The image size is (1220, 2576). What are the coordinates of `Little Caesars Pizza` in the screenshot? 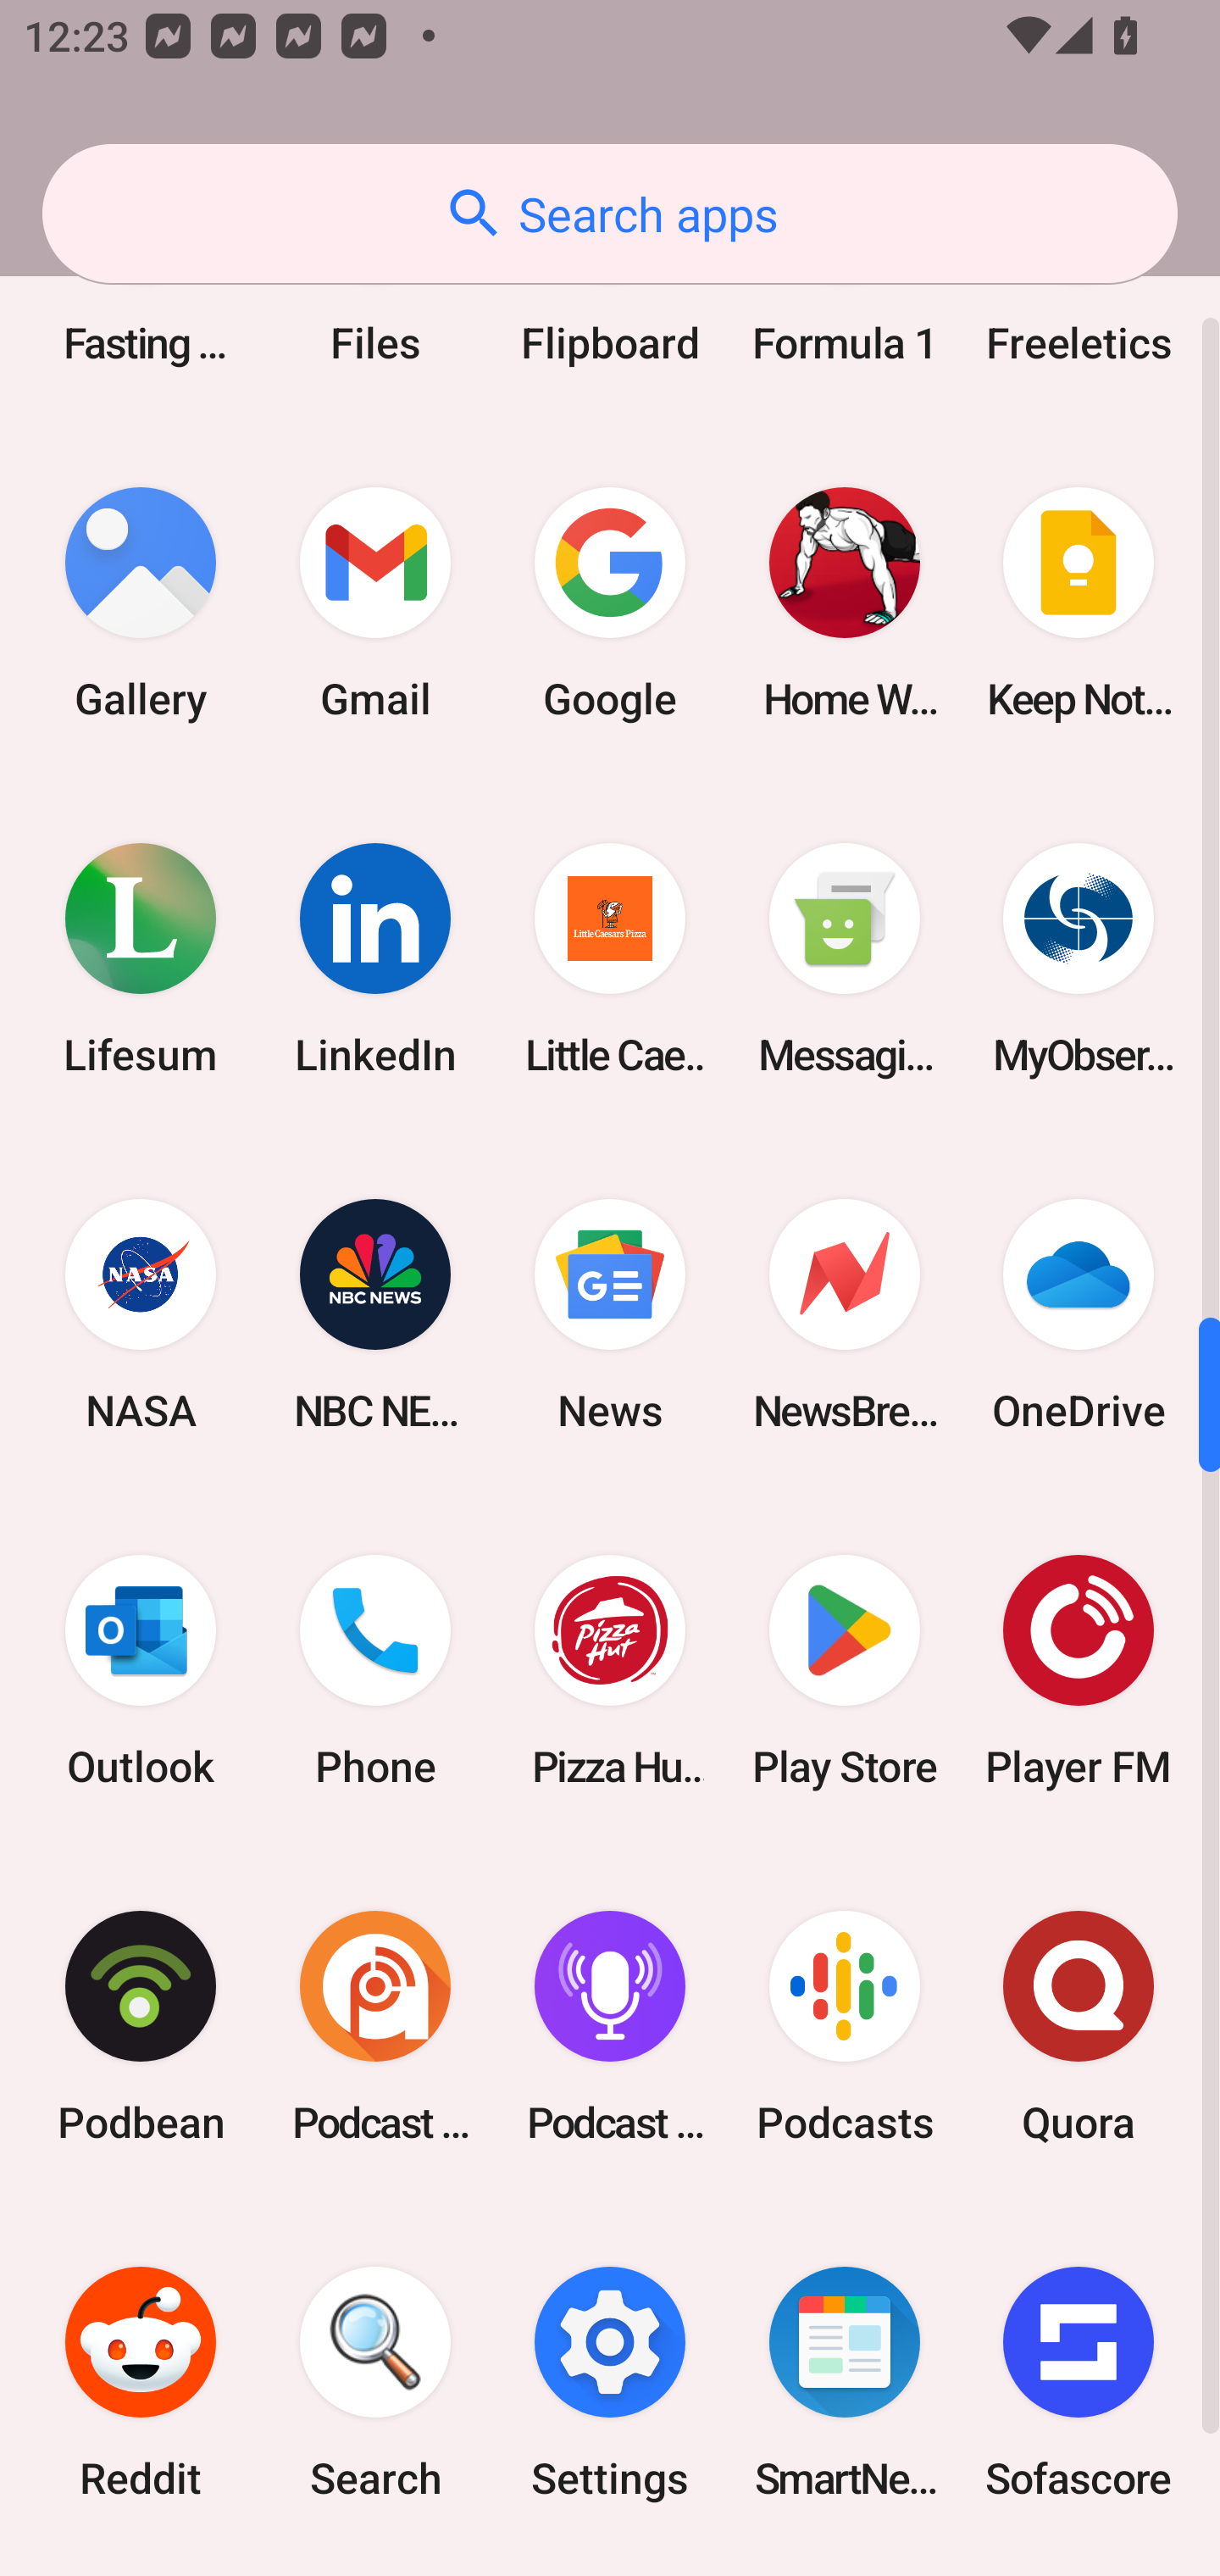 It's located at (610, 958).